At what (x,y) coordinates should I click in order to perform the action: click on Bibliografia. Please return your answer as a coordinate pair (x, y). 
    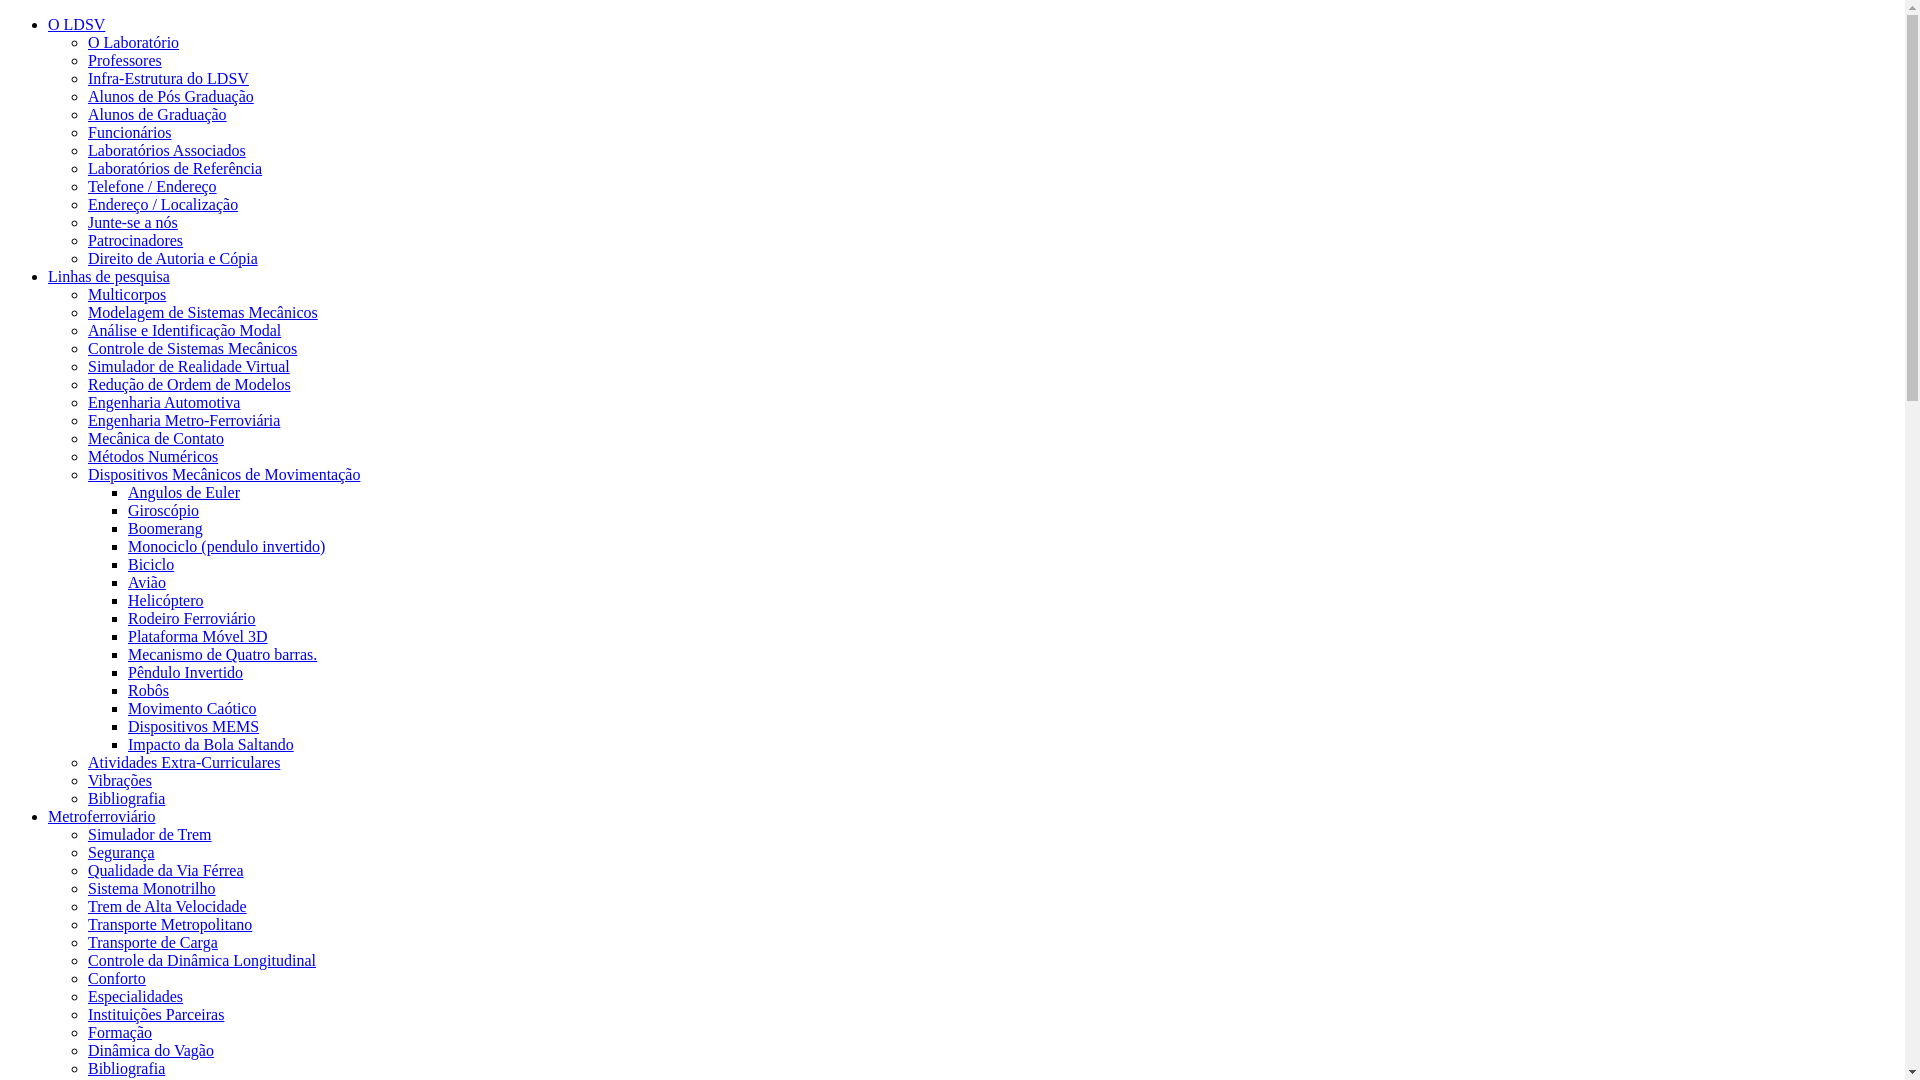
    Looking at the image, I should click on (126, 1068).